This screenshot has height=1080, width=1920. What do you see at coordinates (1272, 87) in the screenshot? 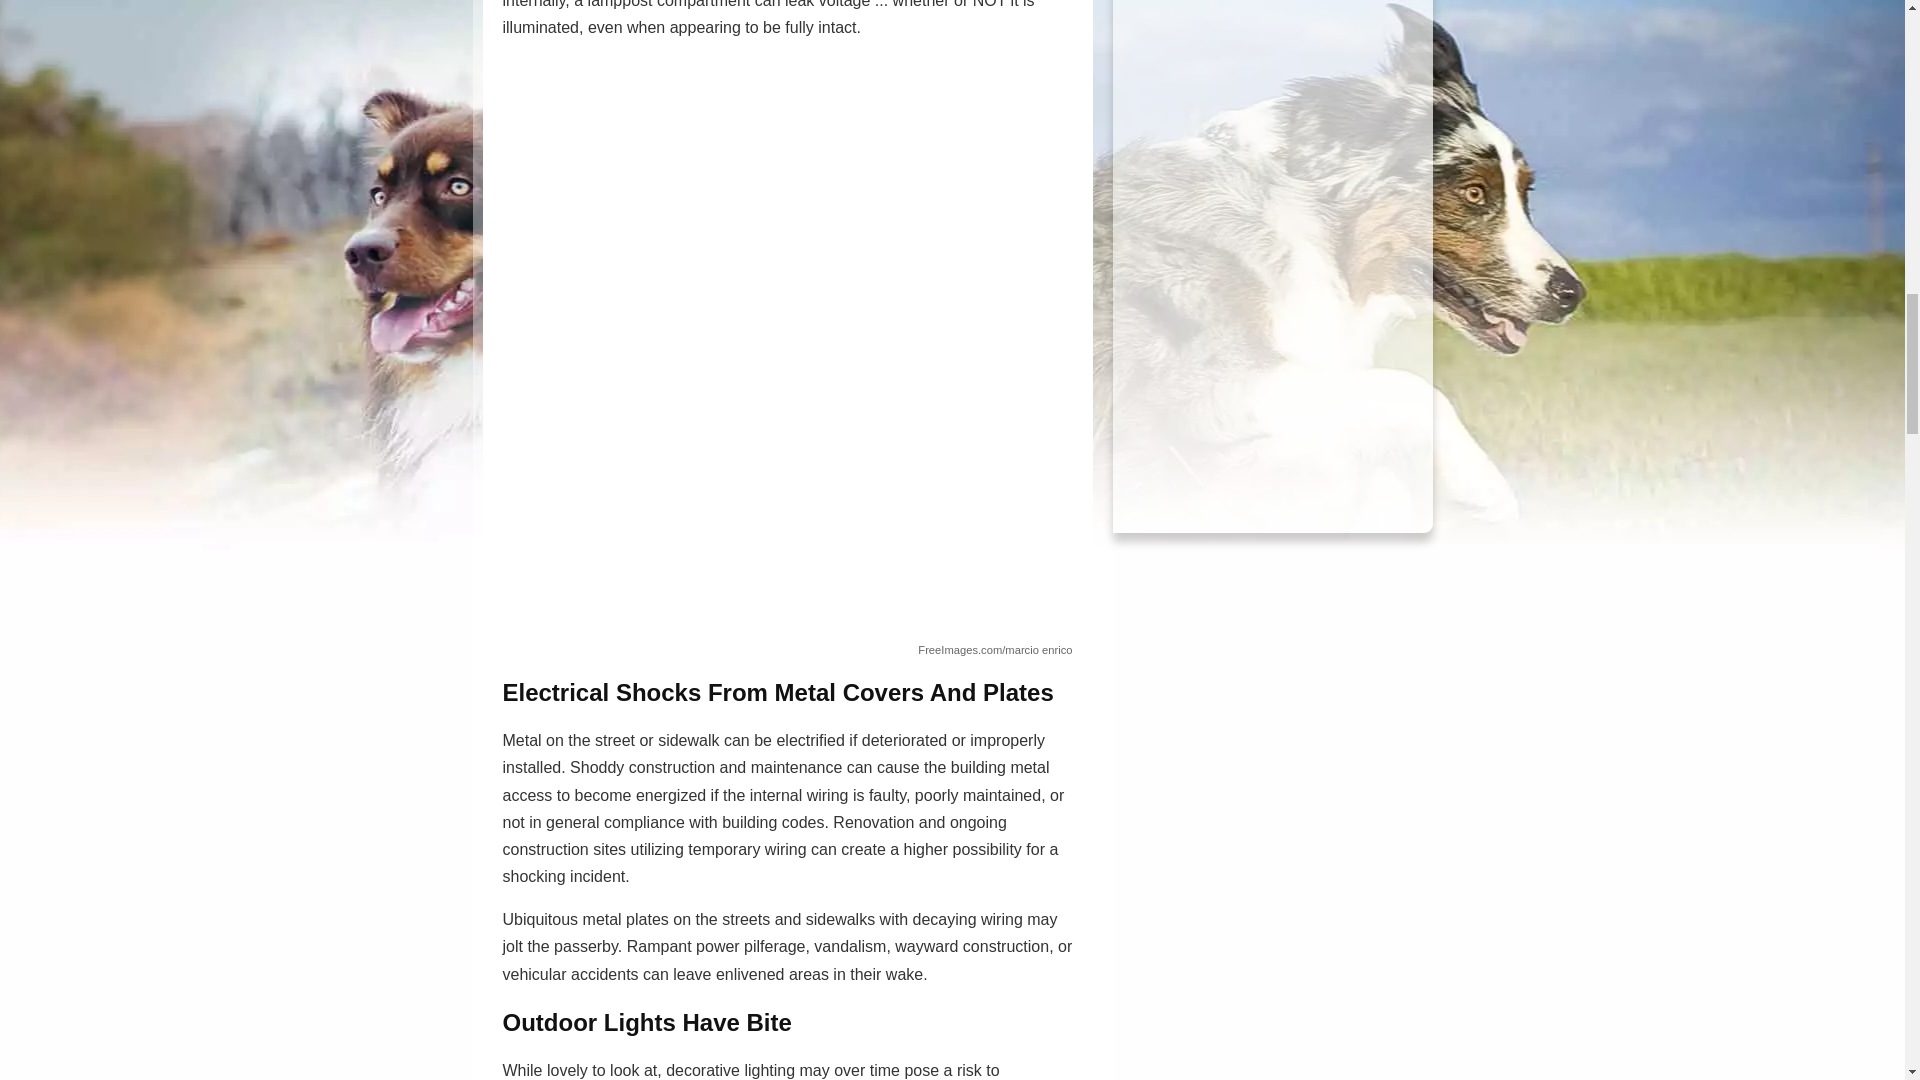
I see `CLICK FOR ONLINE PUZZLE OF THIS PHOTO...` at bounding box center [1272, 87].